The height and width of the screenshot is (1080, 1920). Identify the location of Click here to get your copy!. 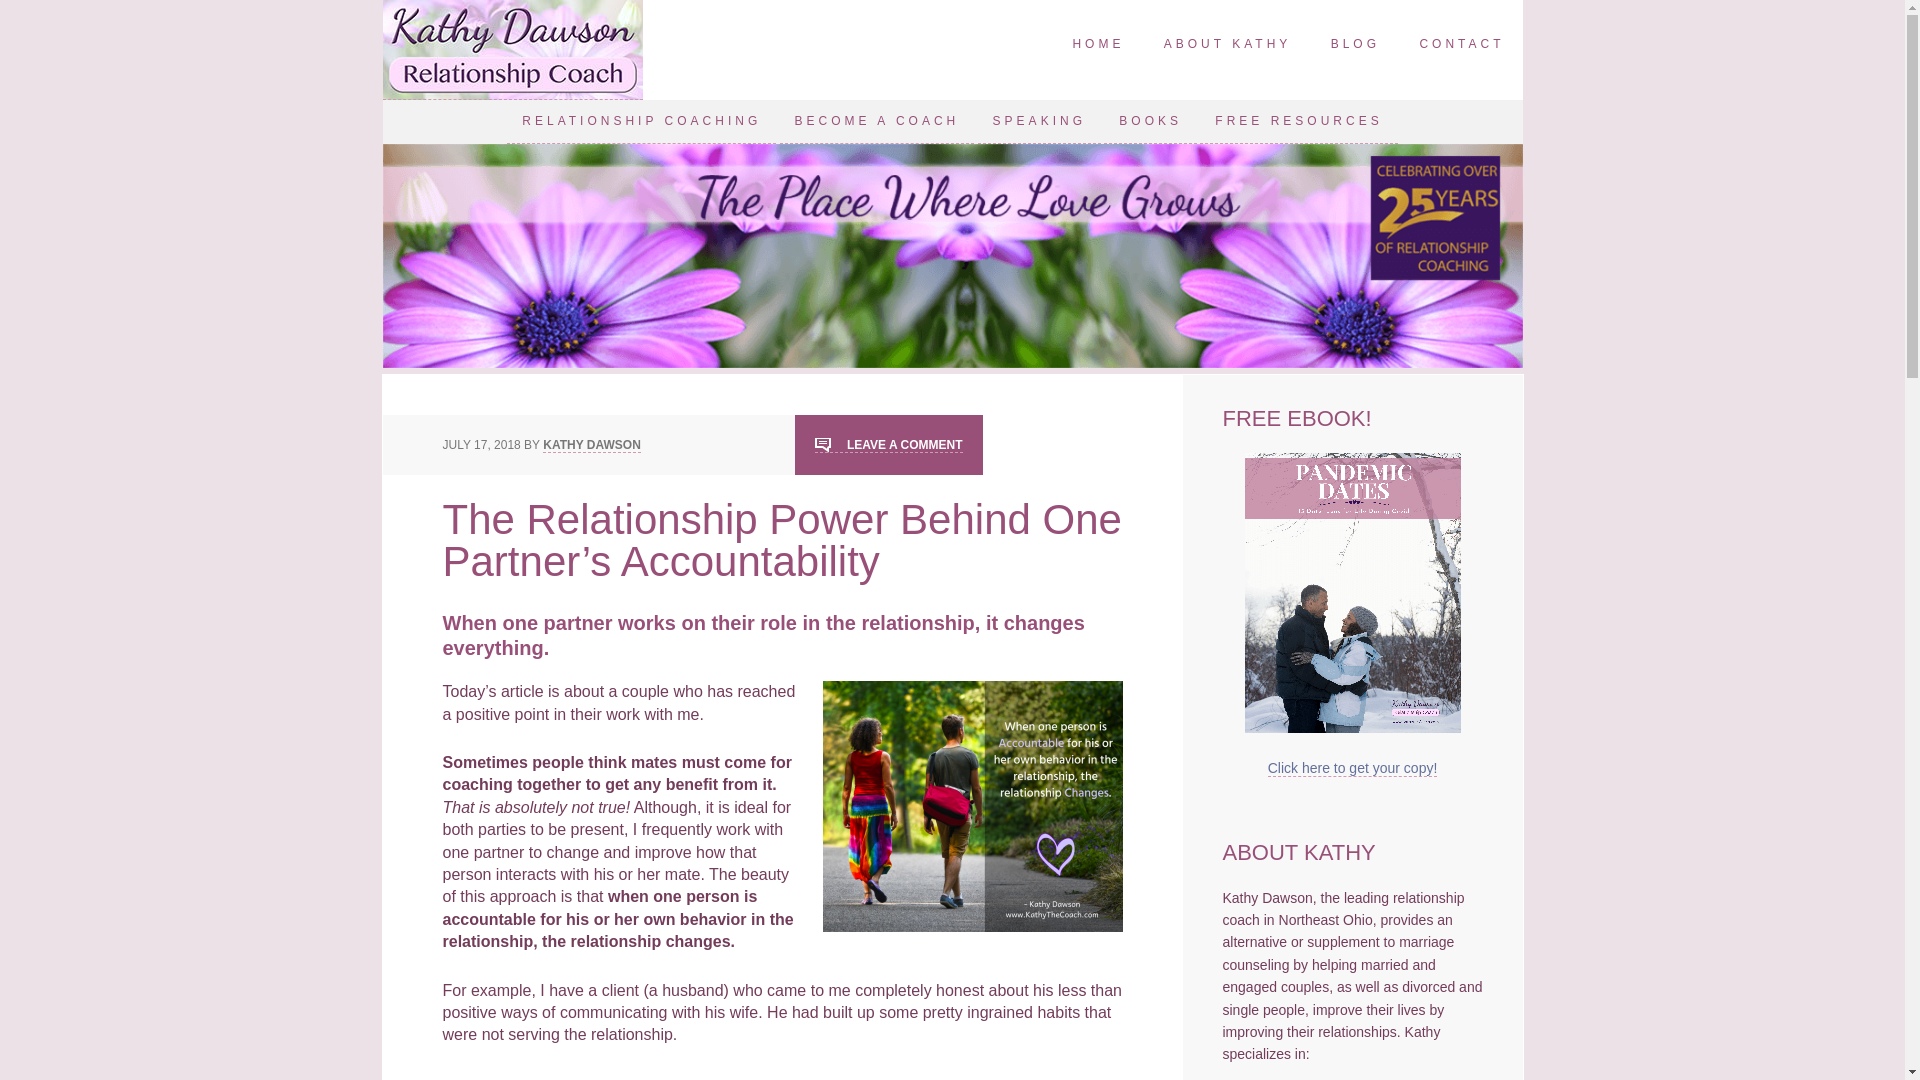
(1352, 768).